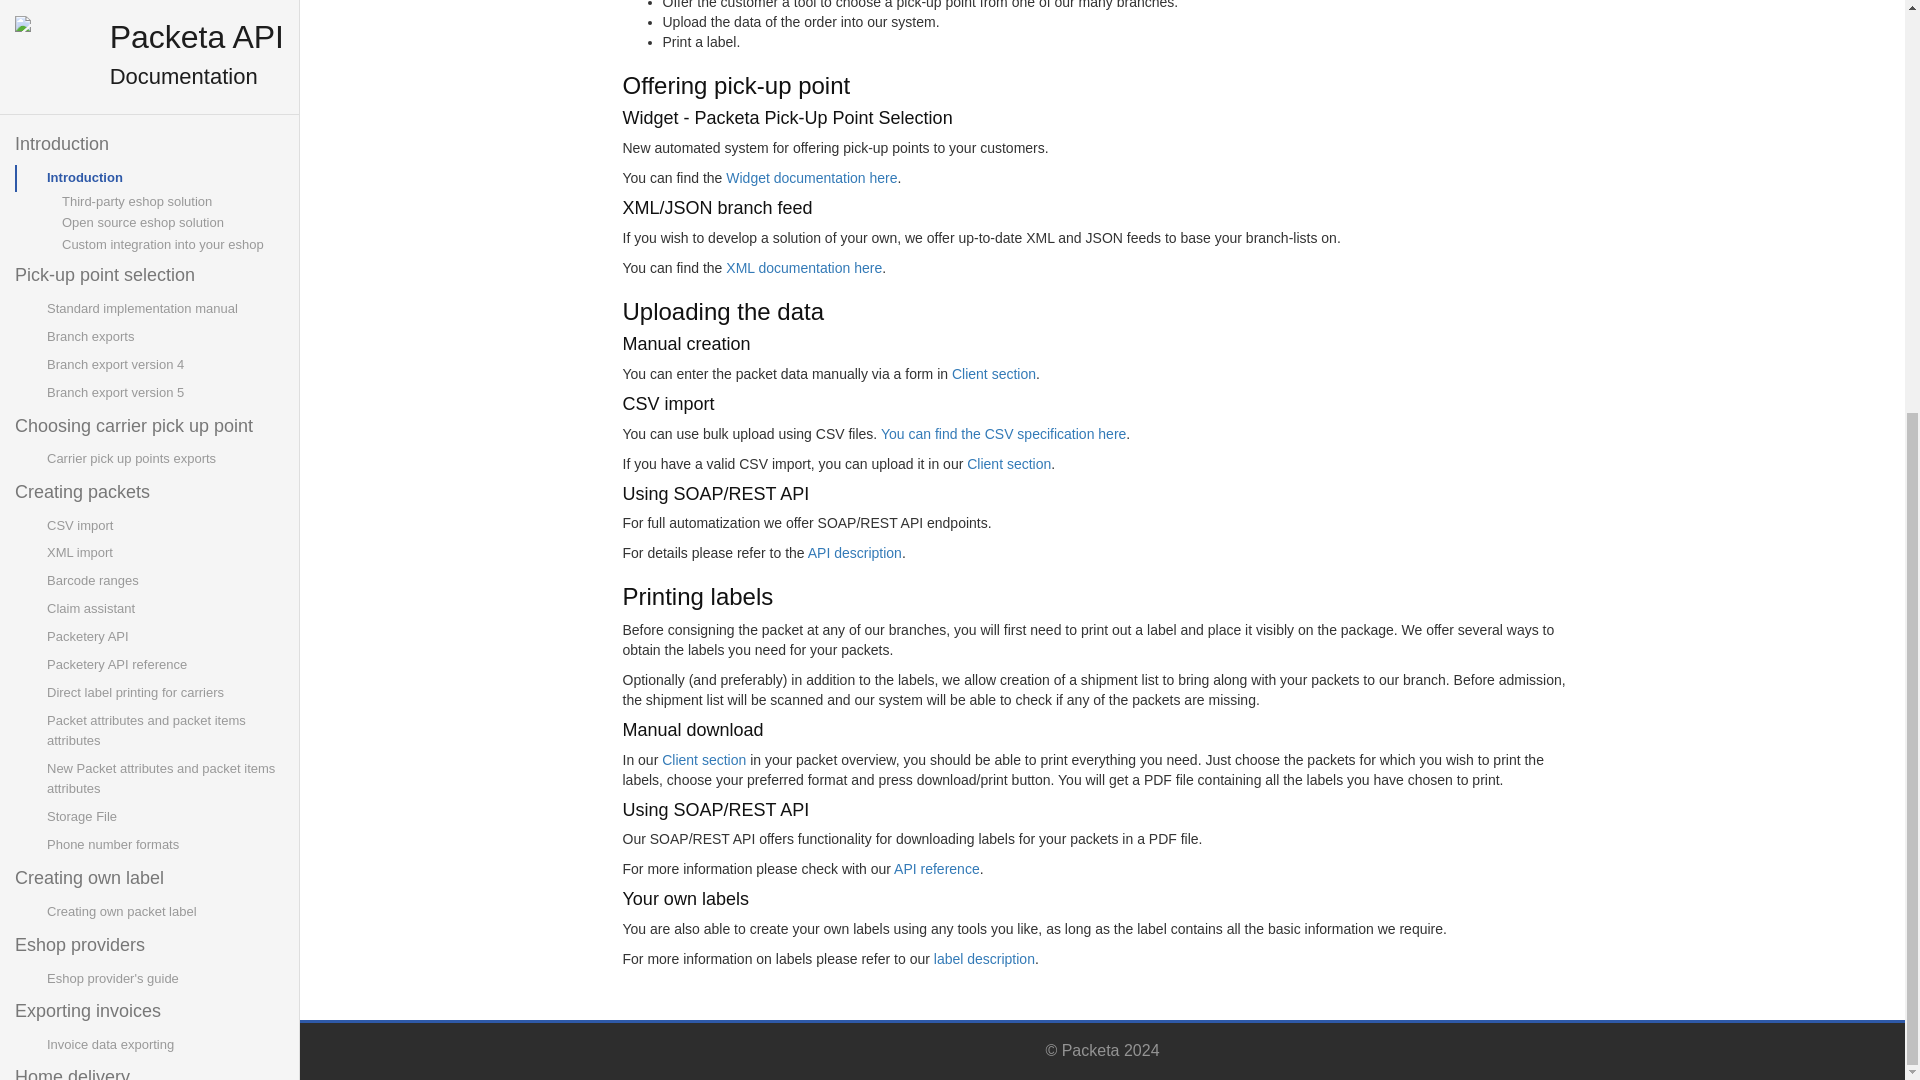  I want to click on Widget documentation here, so click(810, 177).